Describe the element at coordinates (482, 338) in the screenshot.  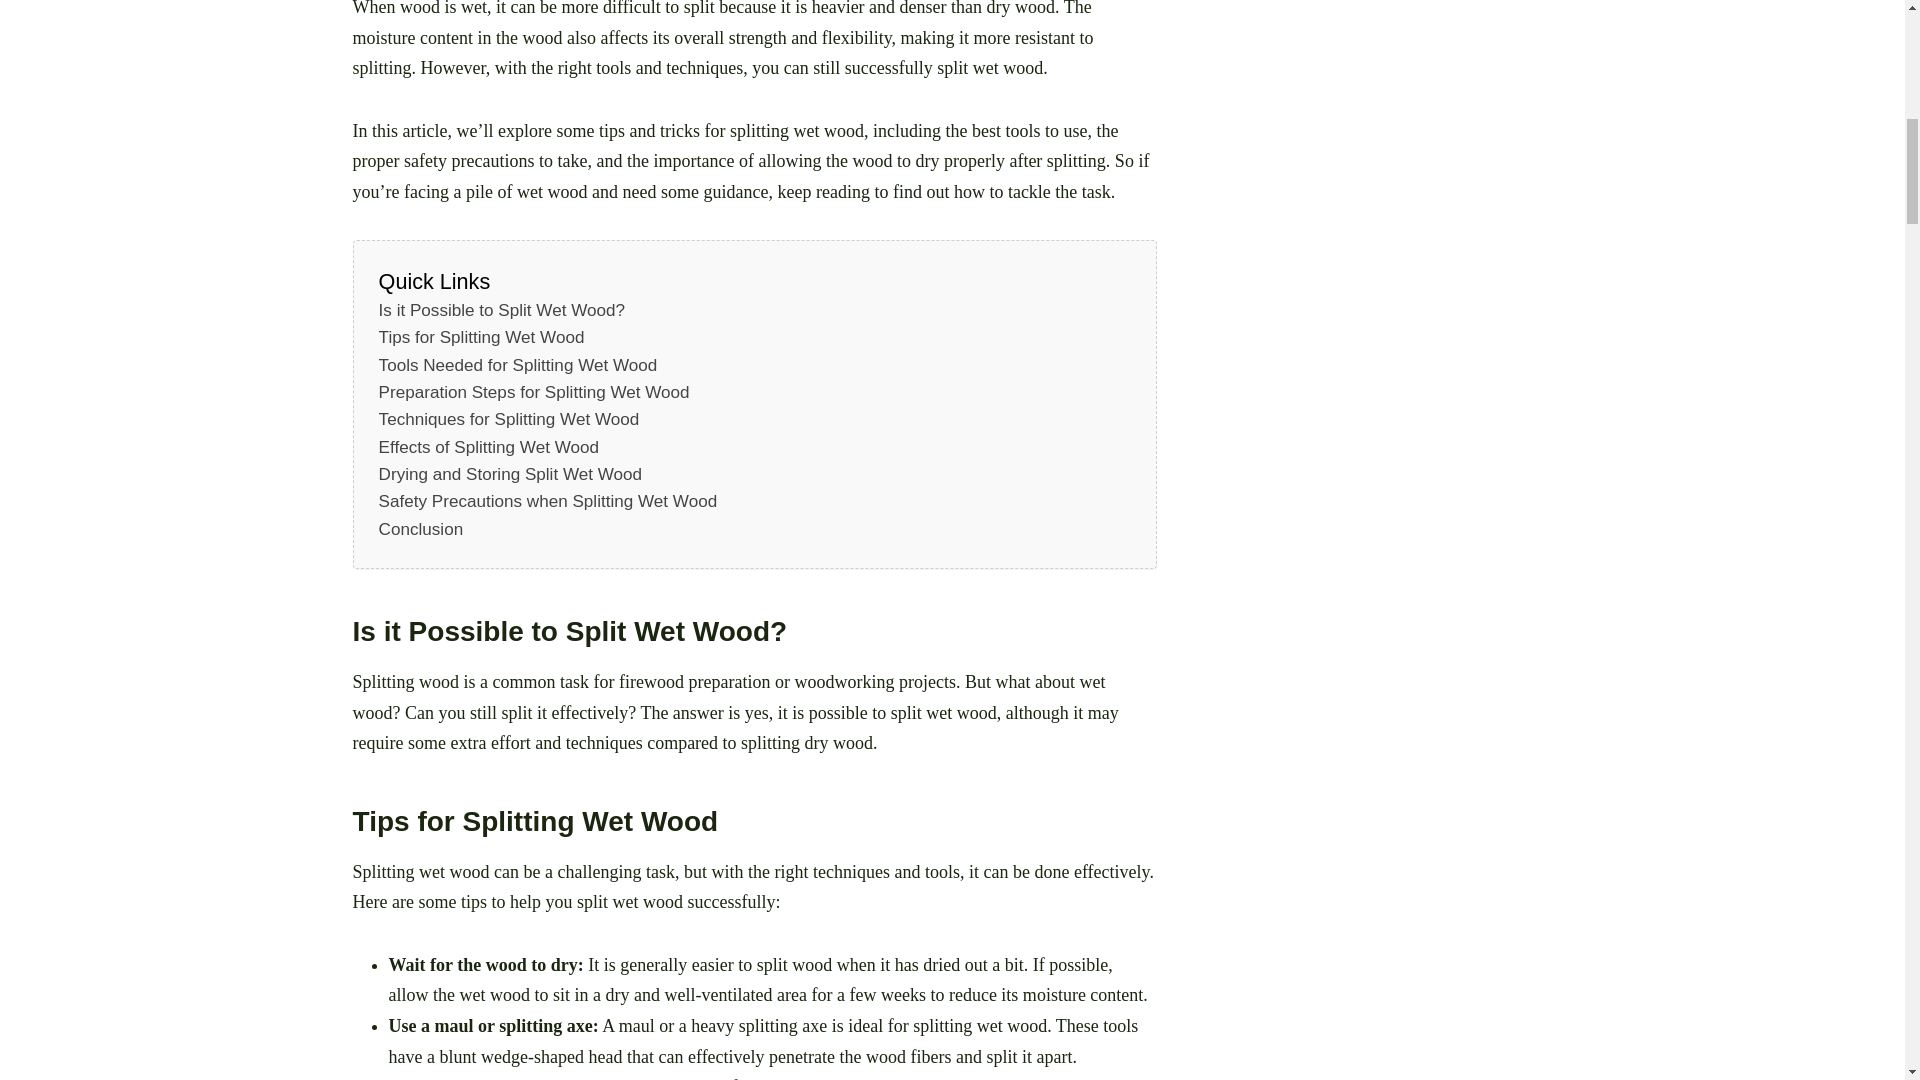
I see `Tips for Splitting Wet Wood` at that location.